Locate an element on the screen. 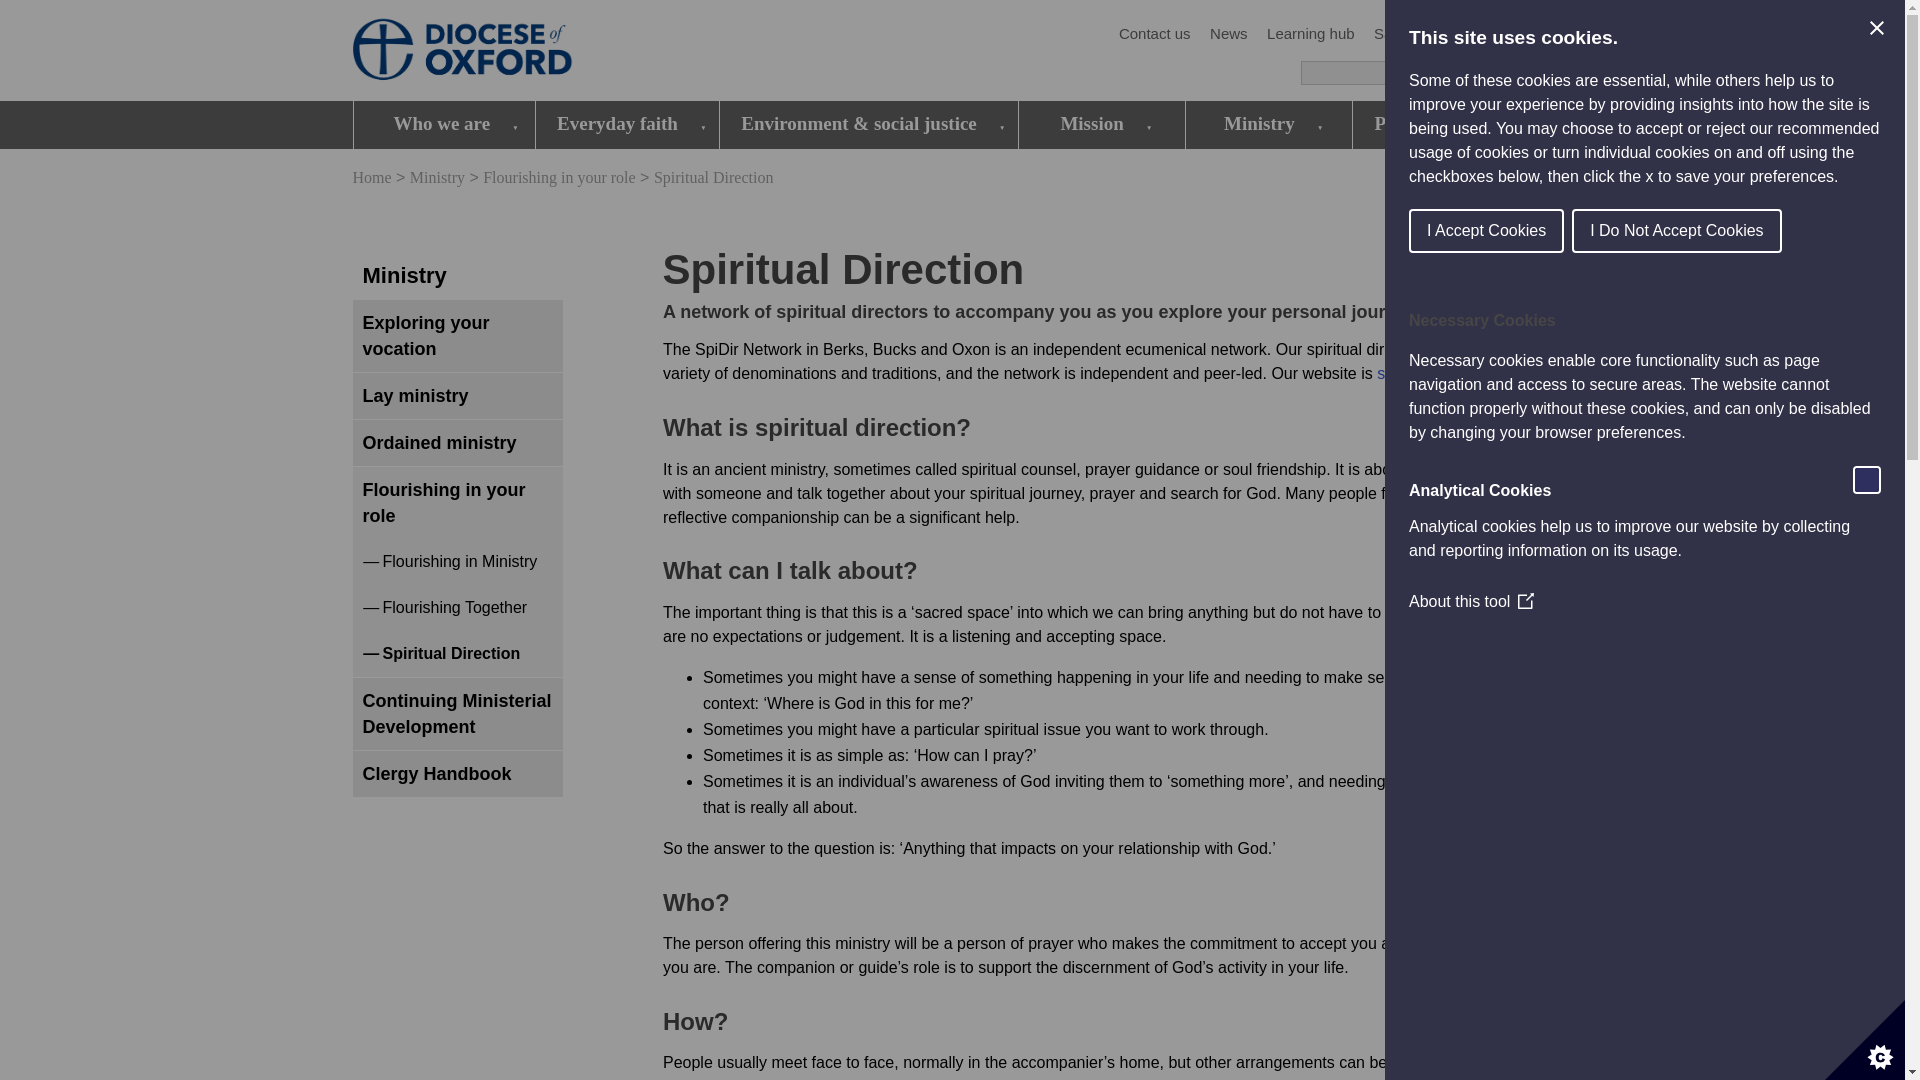  Learning hub is located at coordinates (1311, 34).